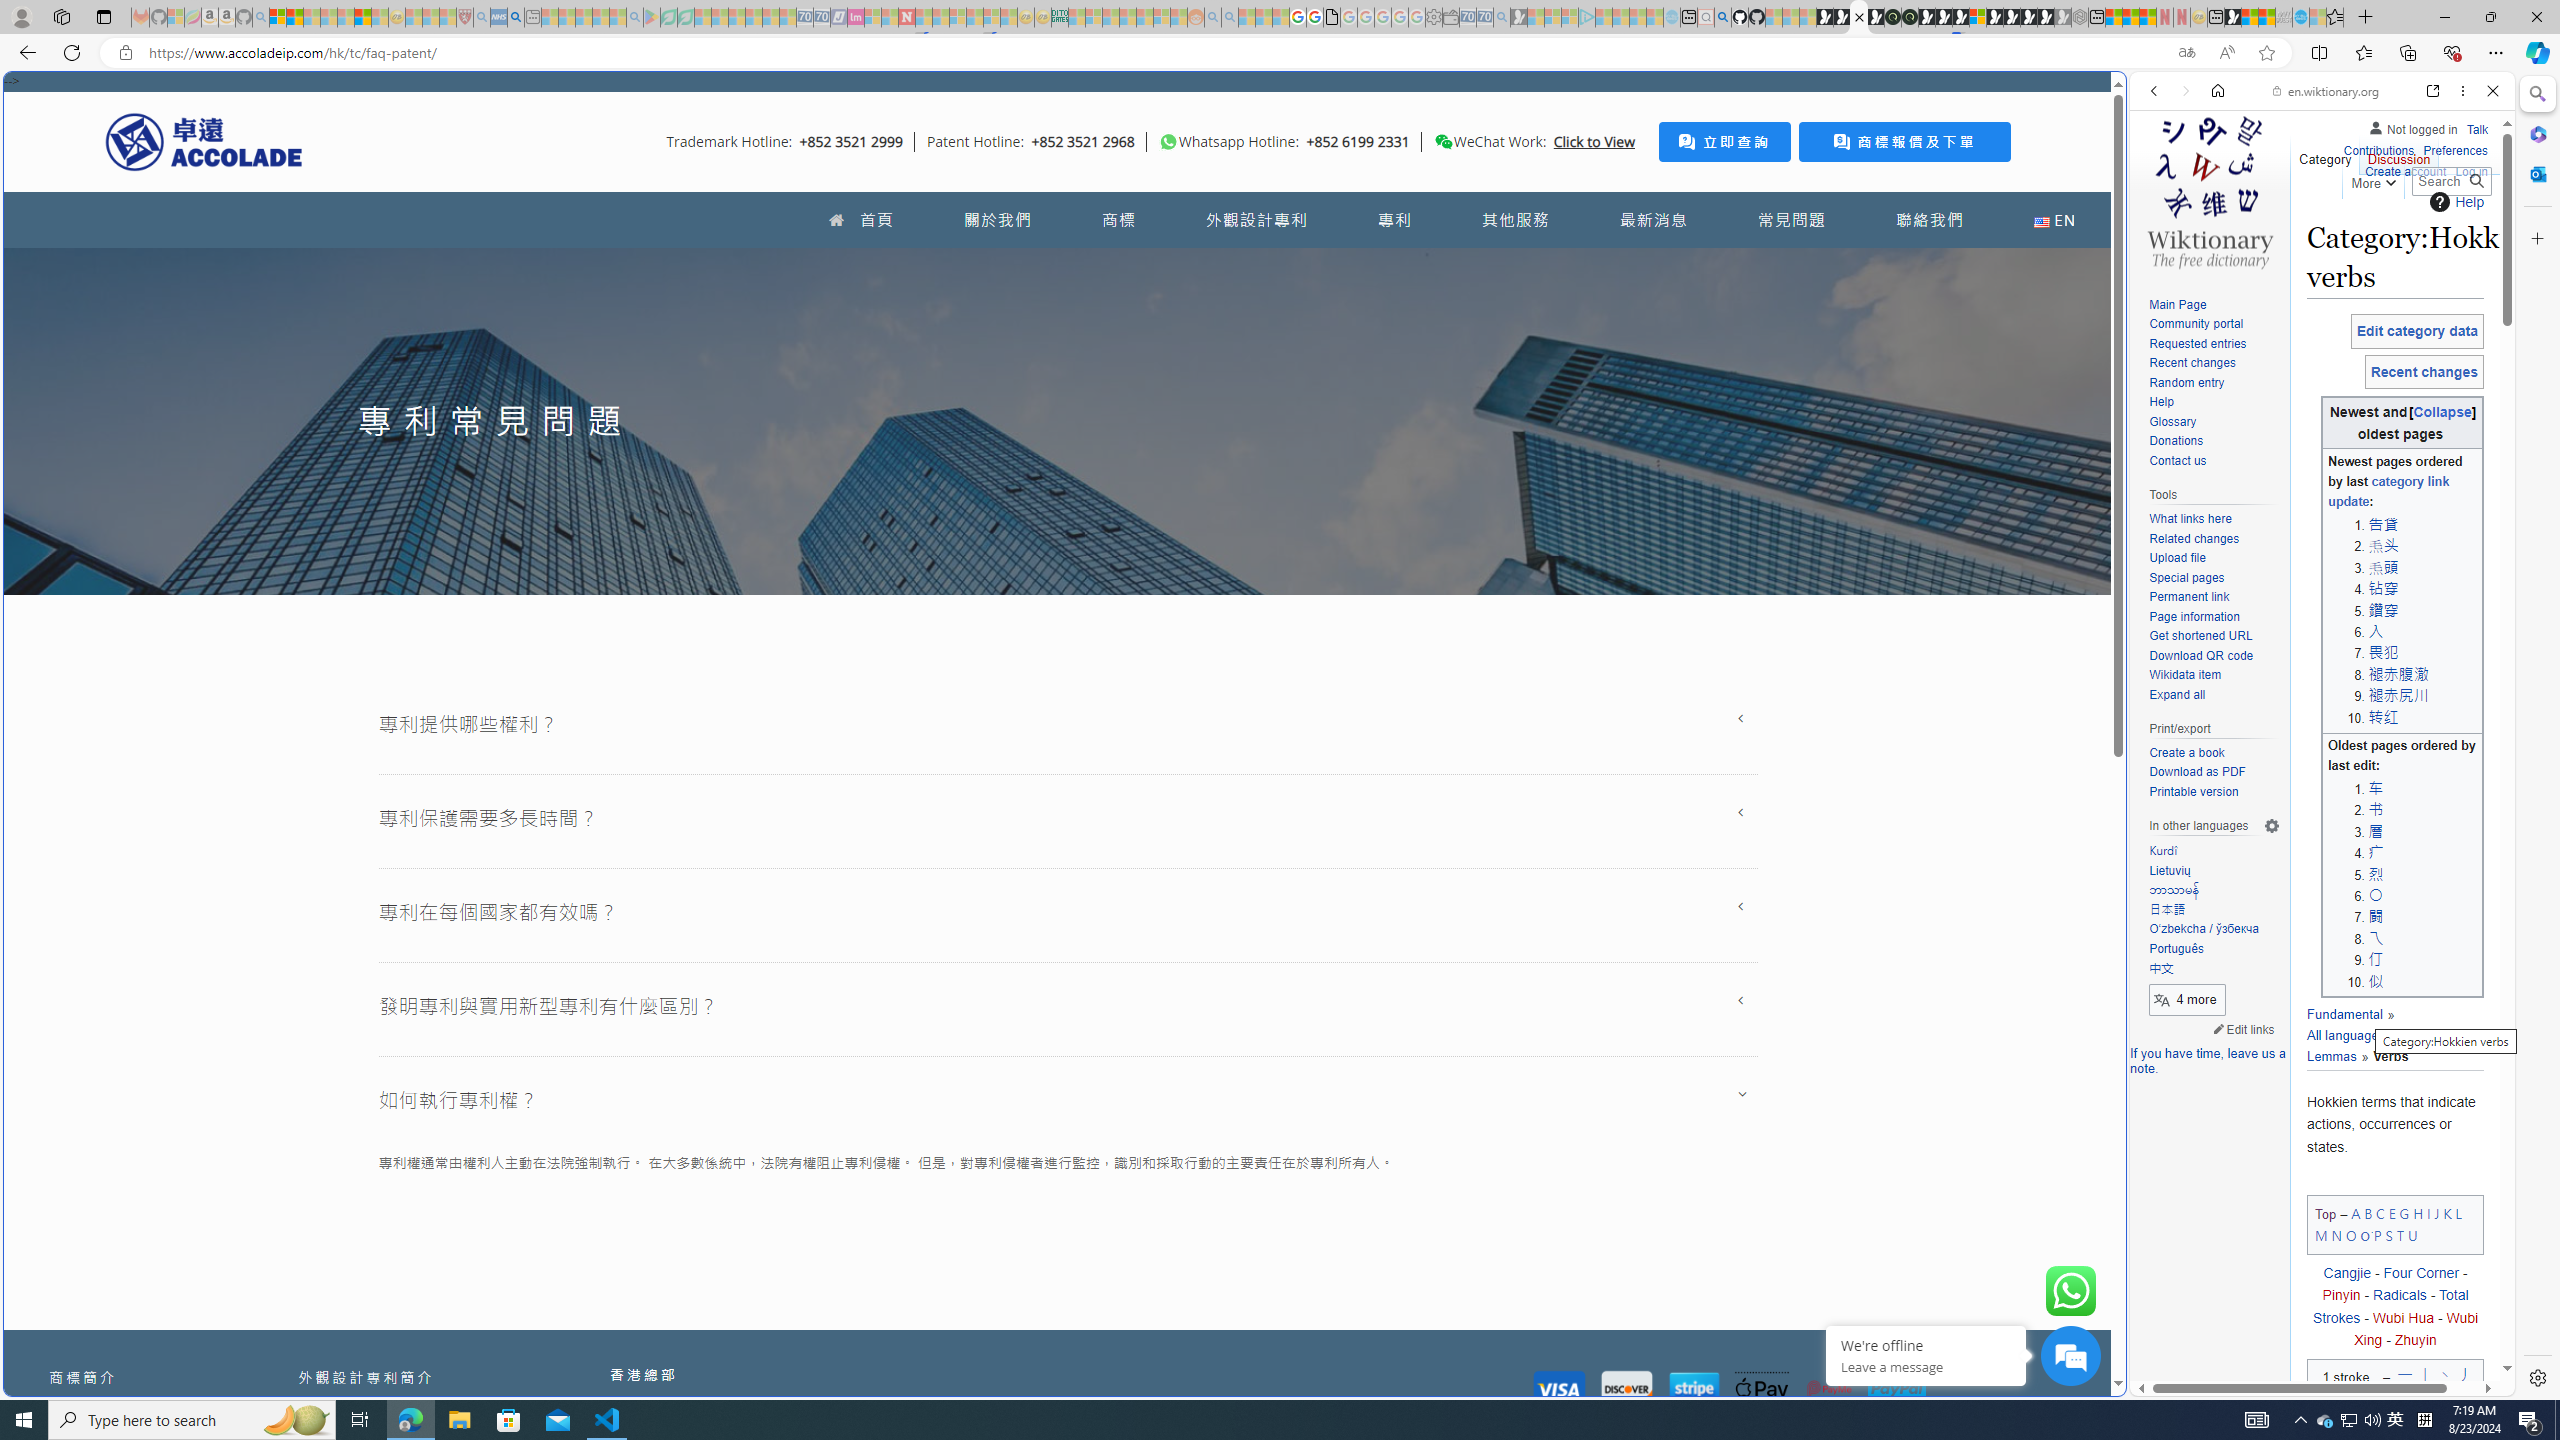 Image resolution: width=2560 pixels, height=1440 pixels. I want to click on Edit category data, so click(2416, 330).